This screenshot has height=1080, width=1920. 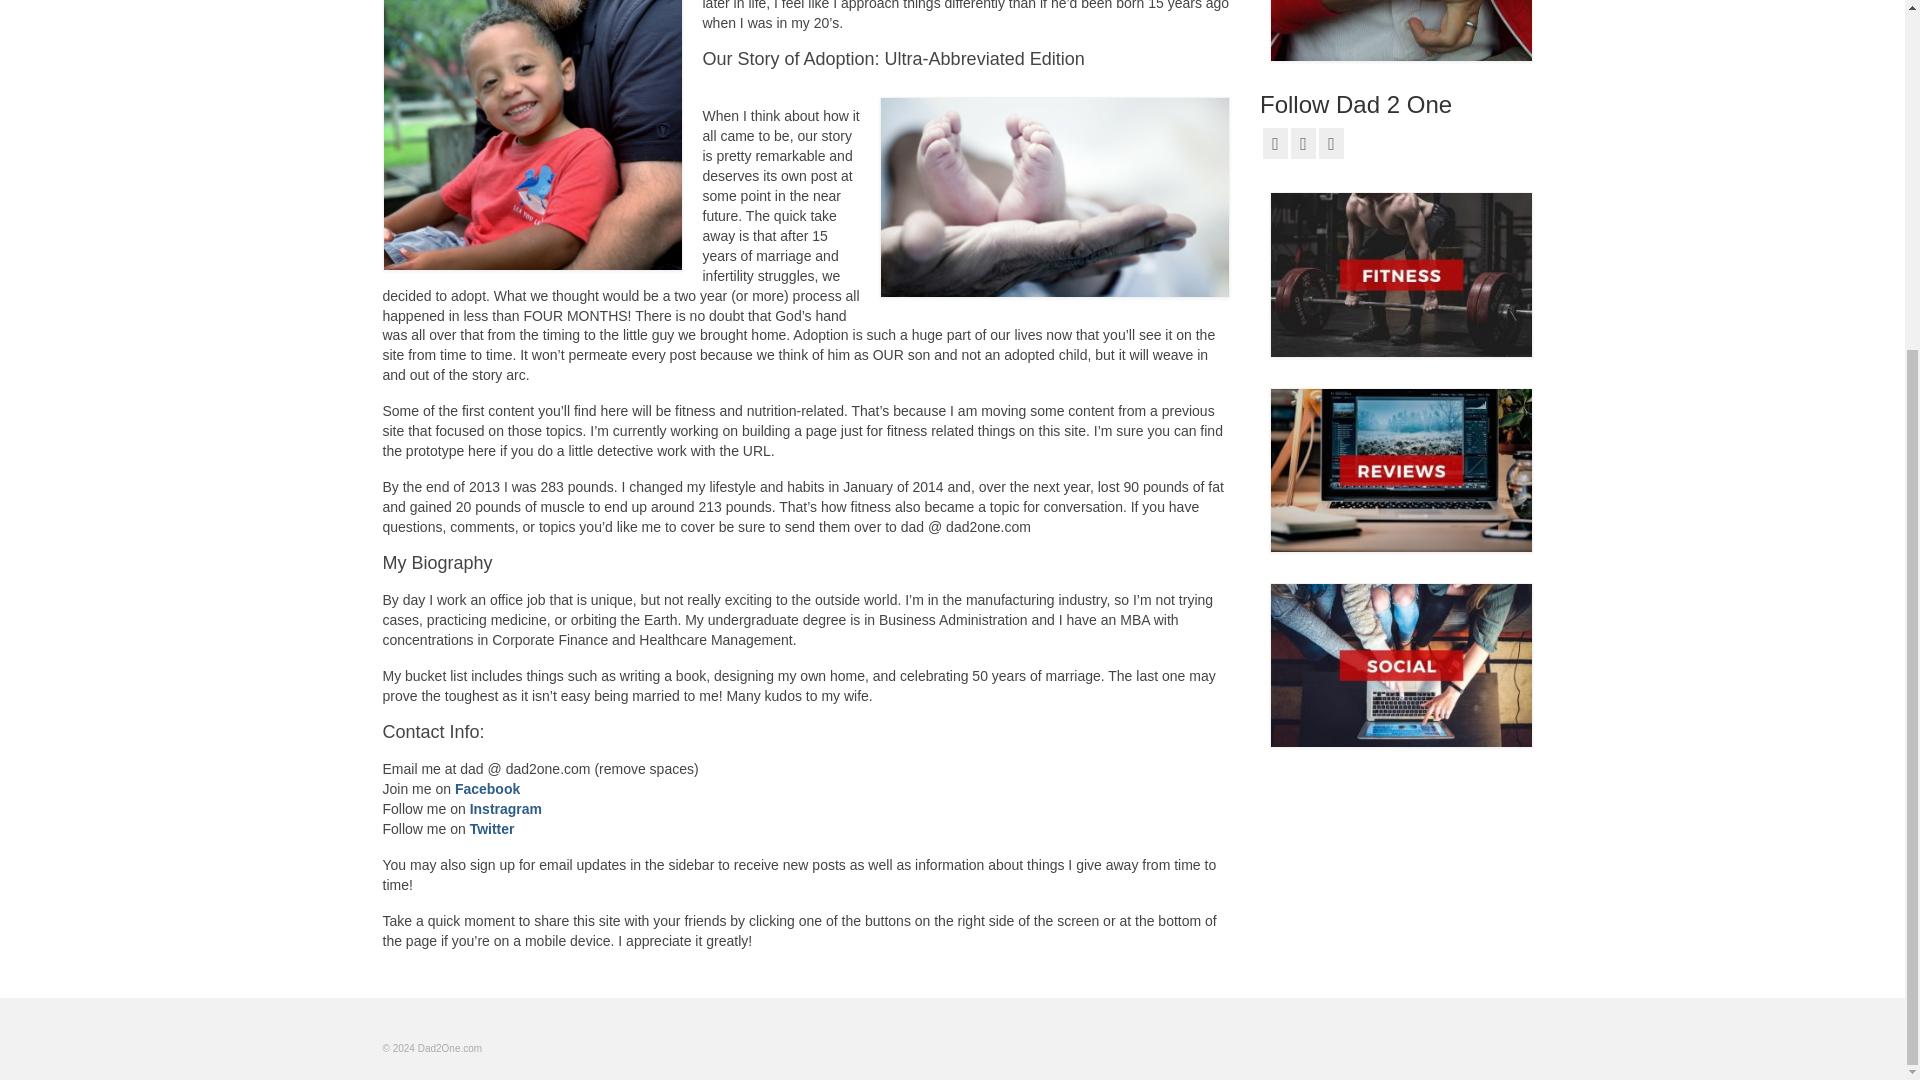 What do you see at coordinates (506, 808) in the screenshot?
I see `Instragram` at bounding box center [506, 808].